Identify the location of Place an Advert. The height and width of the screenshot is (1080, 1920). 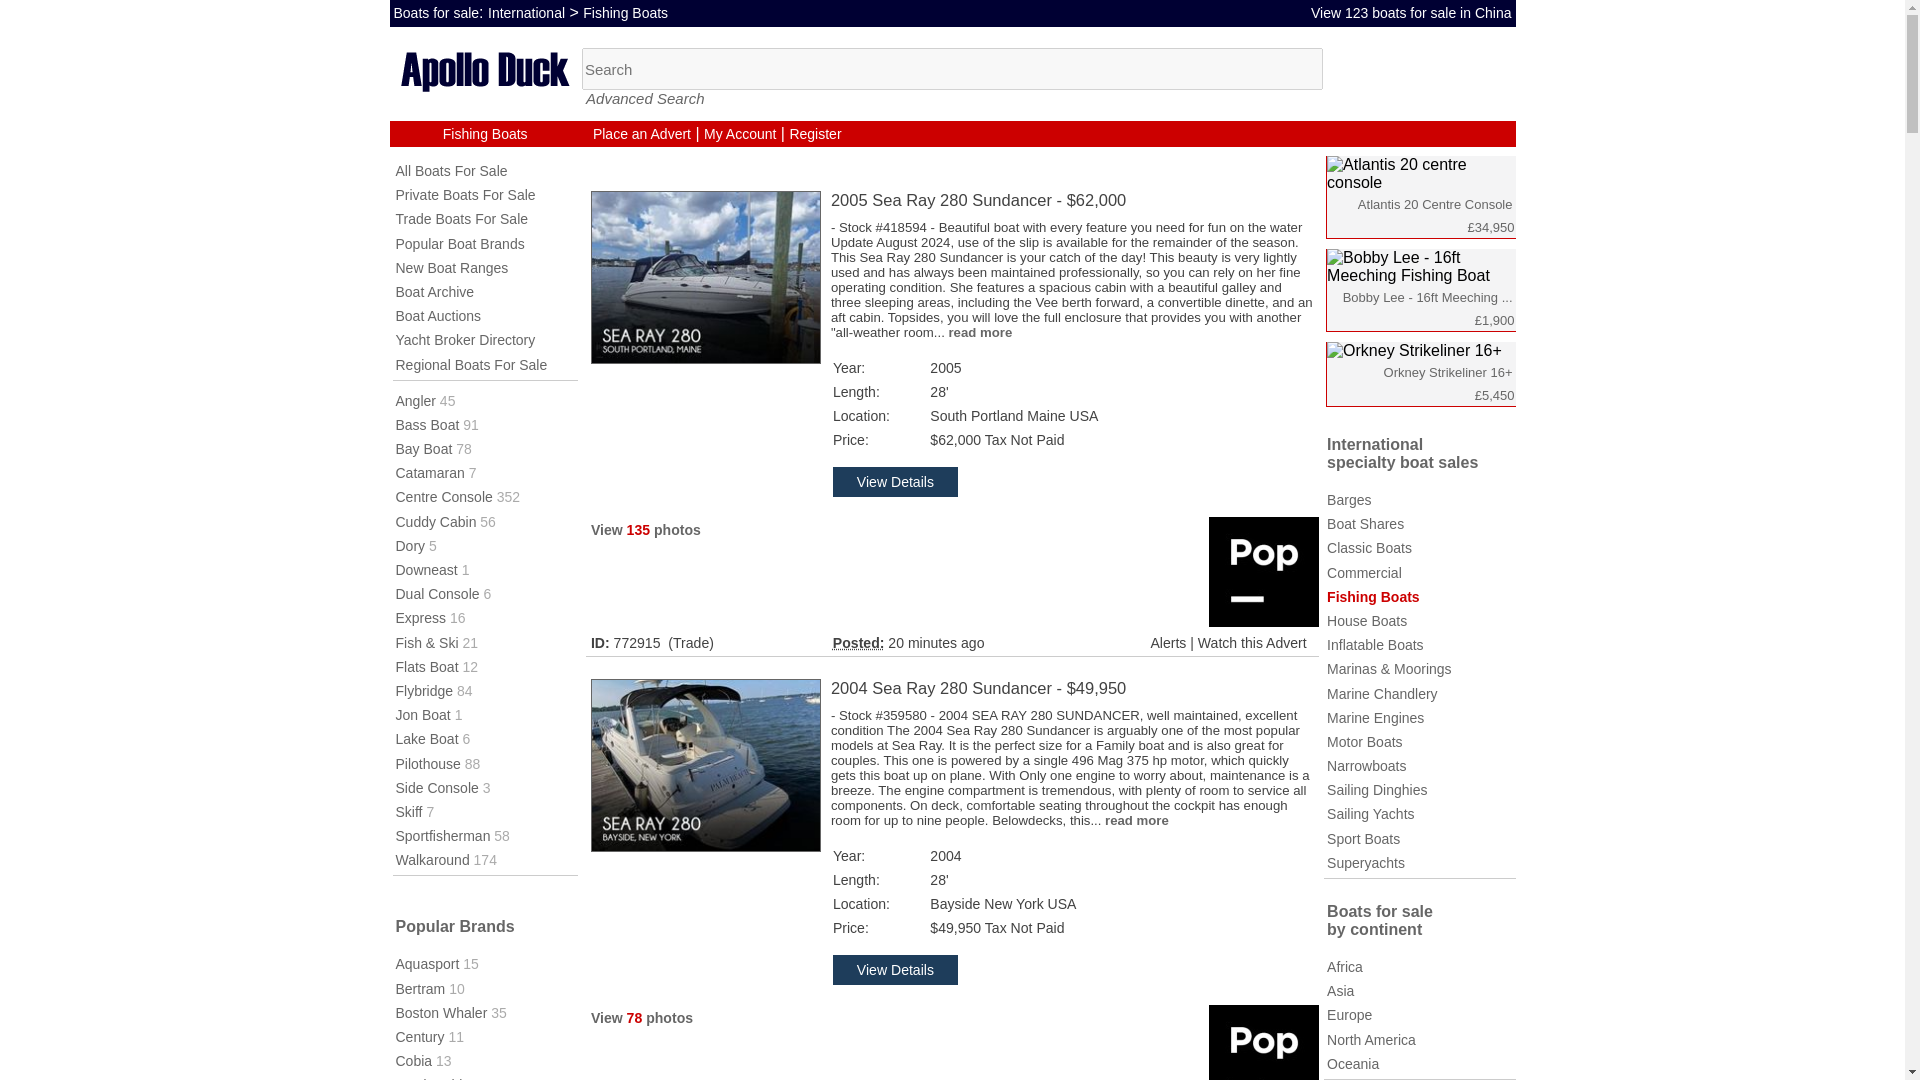
(642, 134).